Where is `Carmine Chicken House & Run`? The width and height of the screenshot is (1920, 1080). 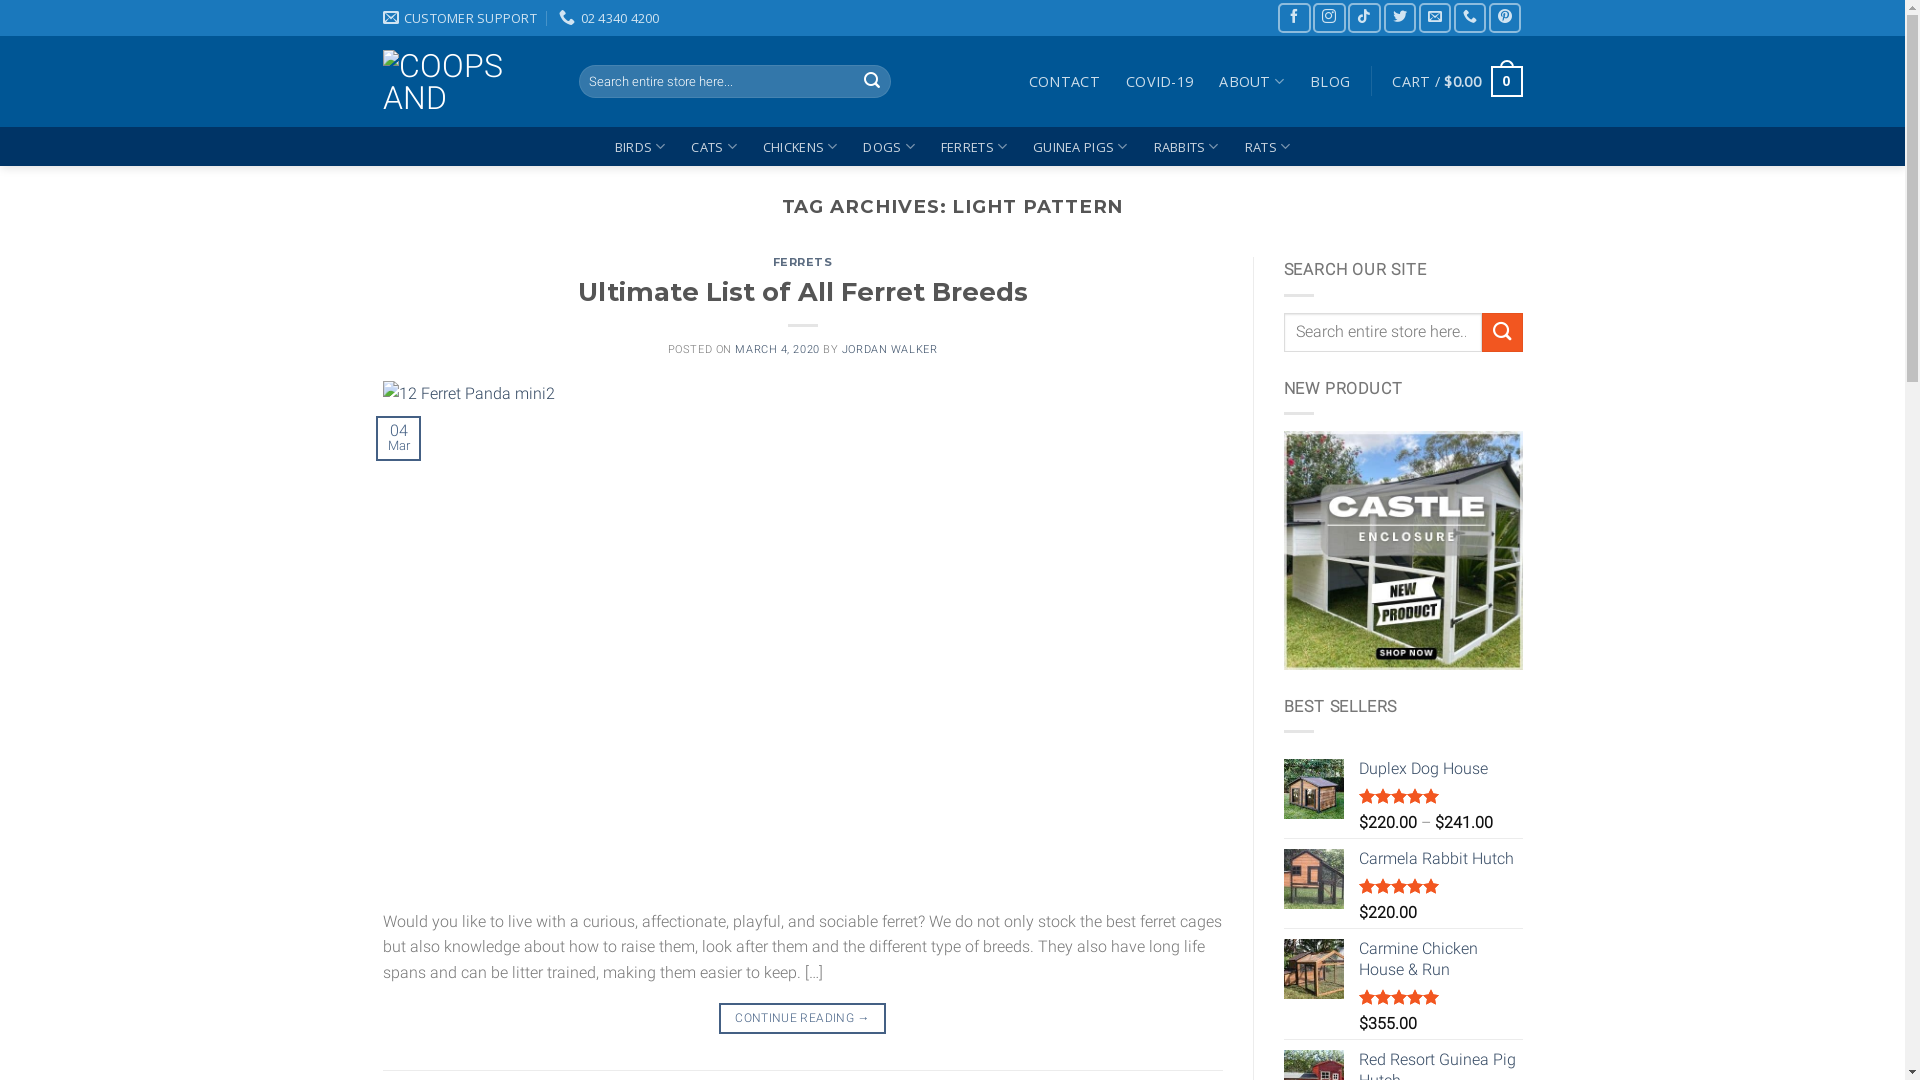 Carmine Chicken House & Run is located at coordinates (1440, 960).